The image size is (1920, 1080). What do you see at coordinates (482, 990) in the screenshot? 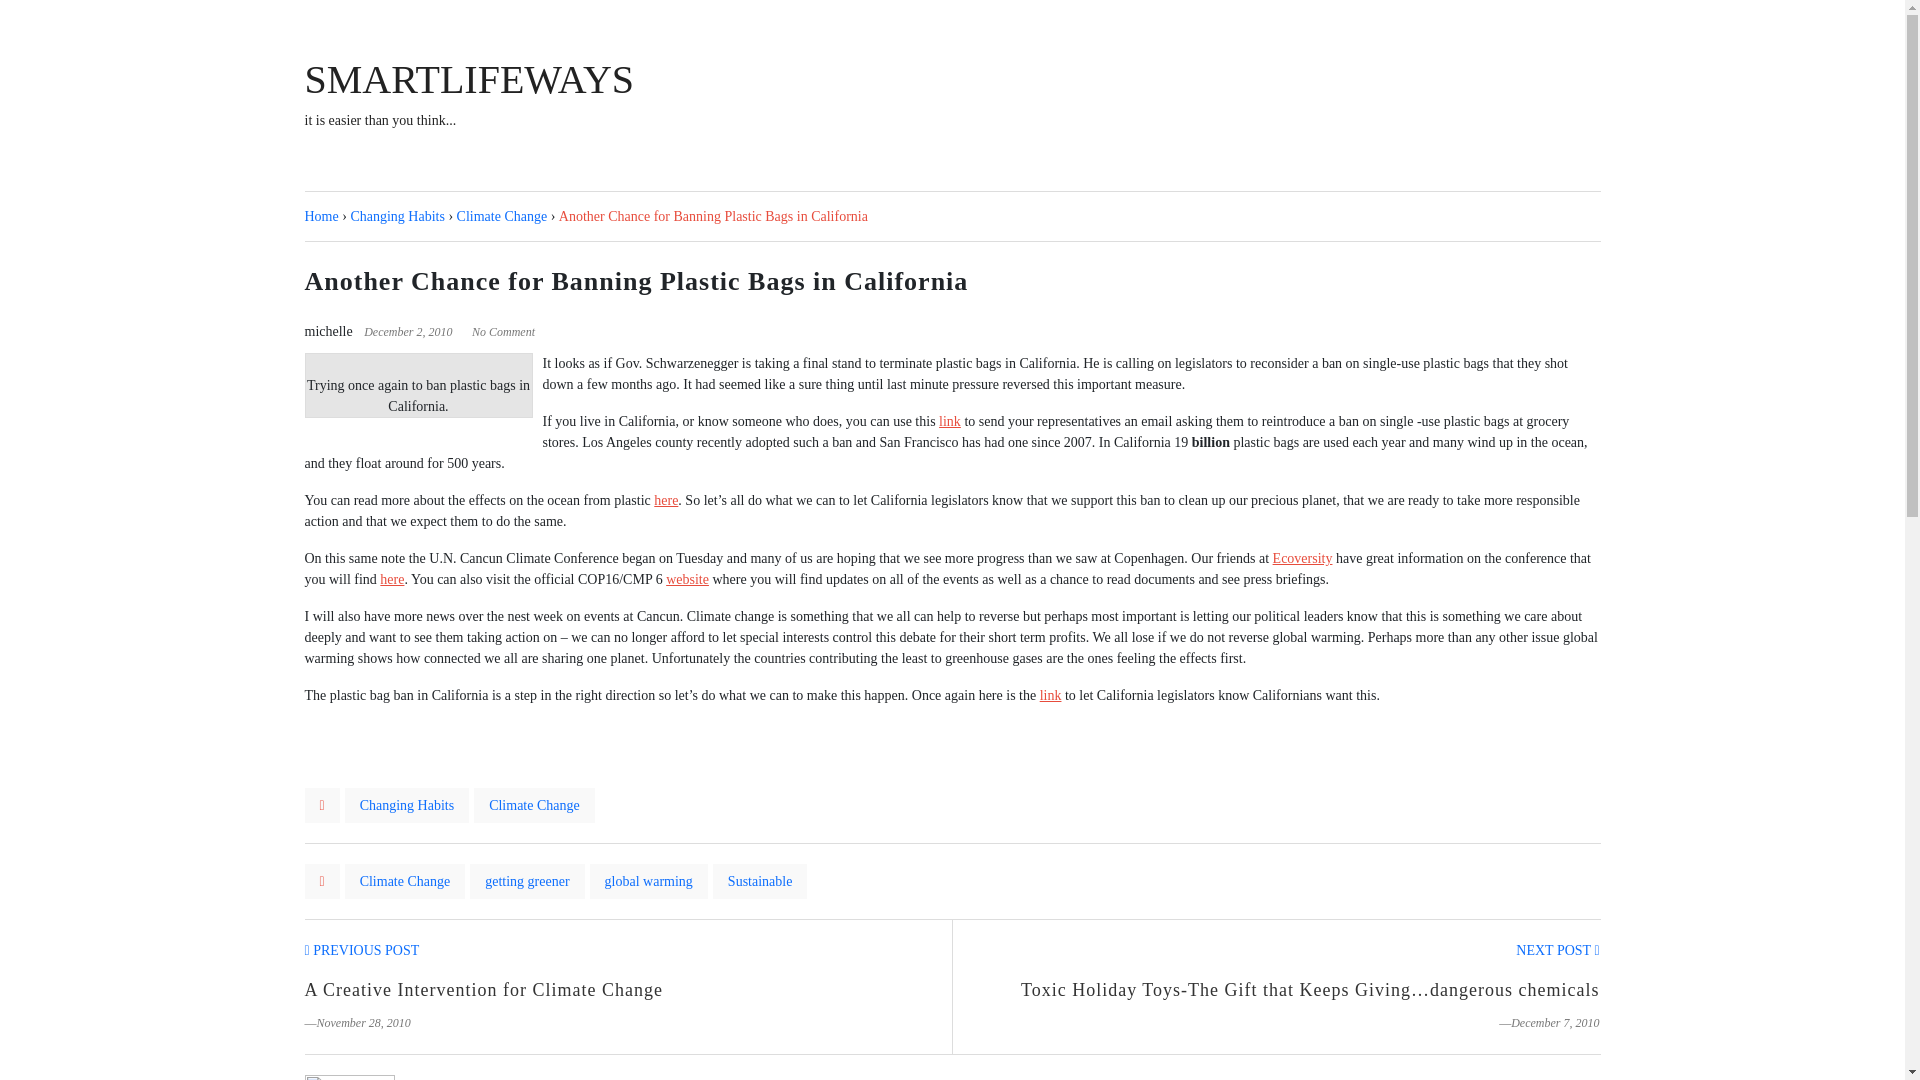
I see `A Creative Intervention for Climate Change` at bounding box center [482, 990].